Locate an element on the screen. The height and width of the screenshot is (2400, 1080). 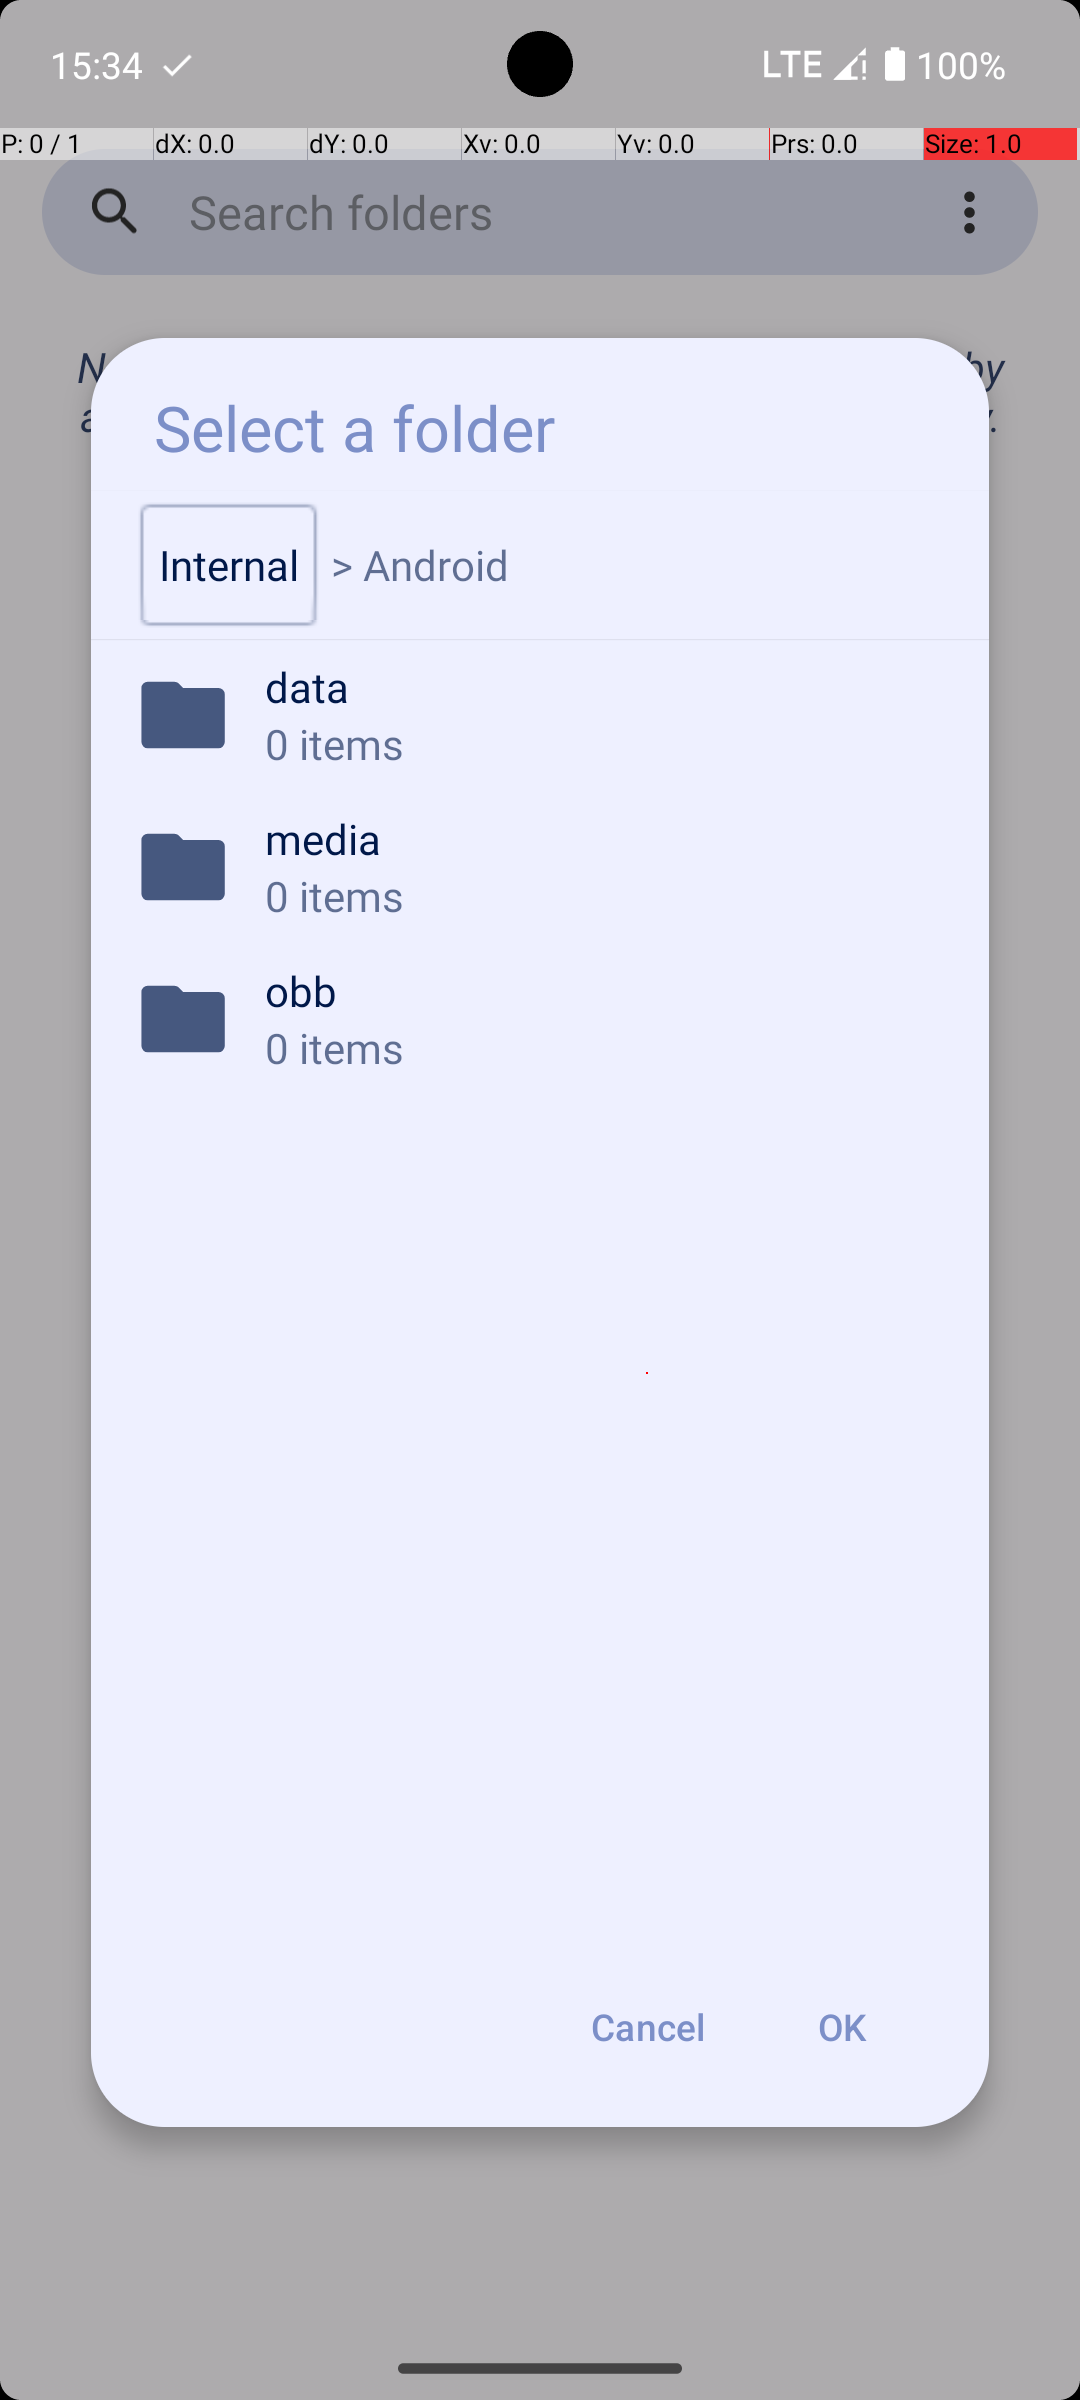
Select a folder is located at coordinates (354, 428).